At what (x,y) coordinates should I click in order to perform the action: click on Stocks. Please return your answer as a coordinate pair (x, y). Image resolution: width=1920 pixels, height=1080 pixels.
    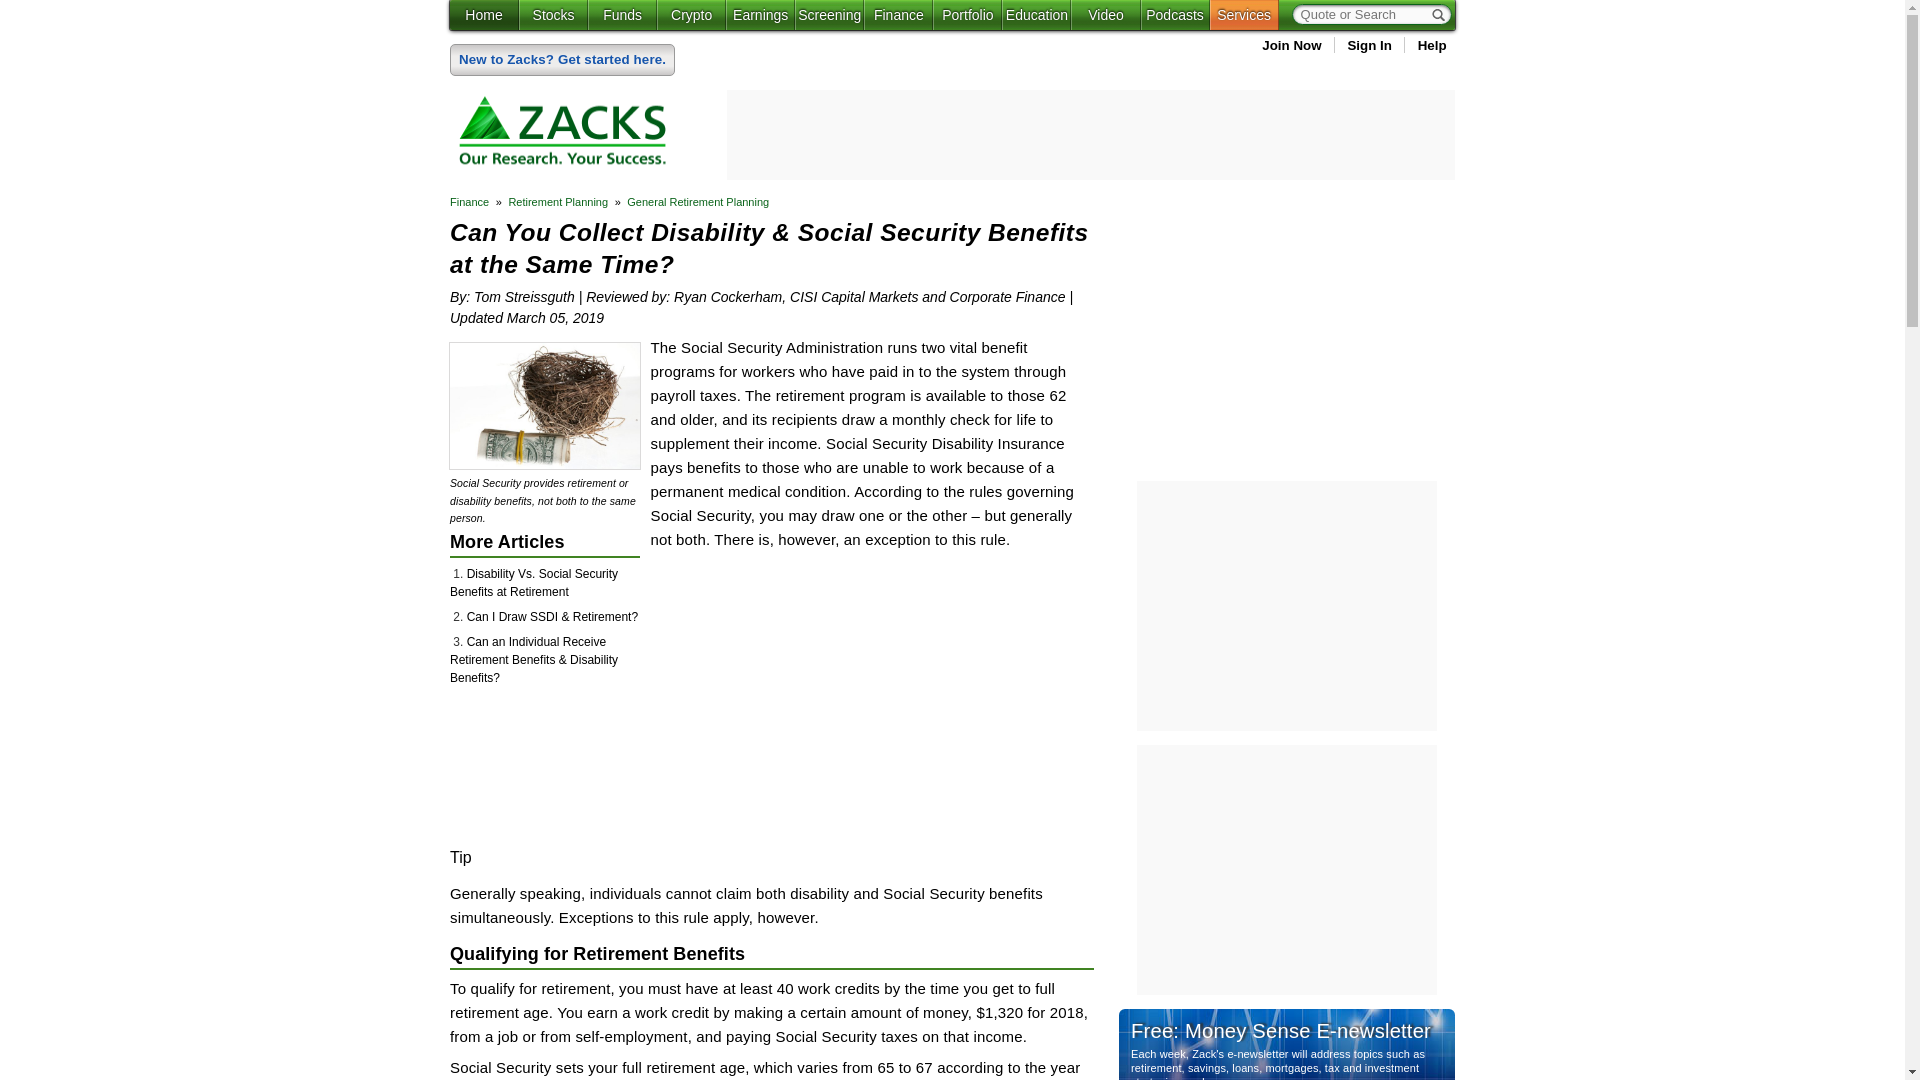
    Looking at the image, I should click on (552, 15).